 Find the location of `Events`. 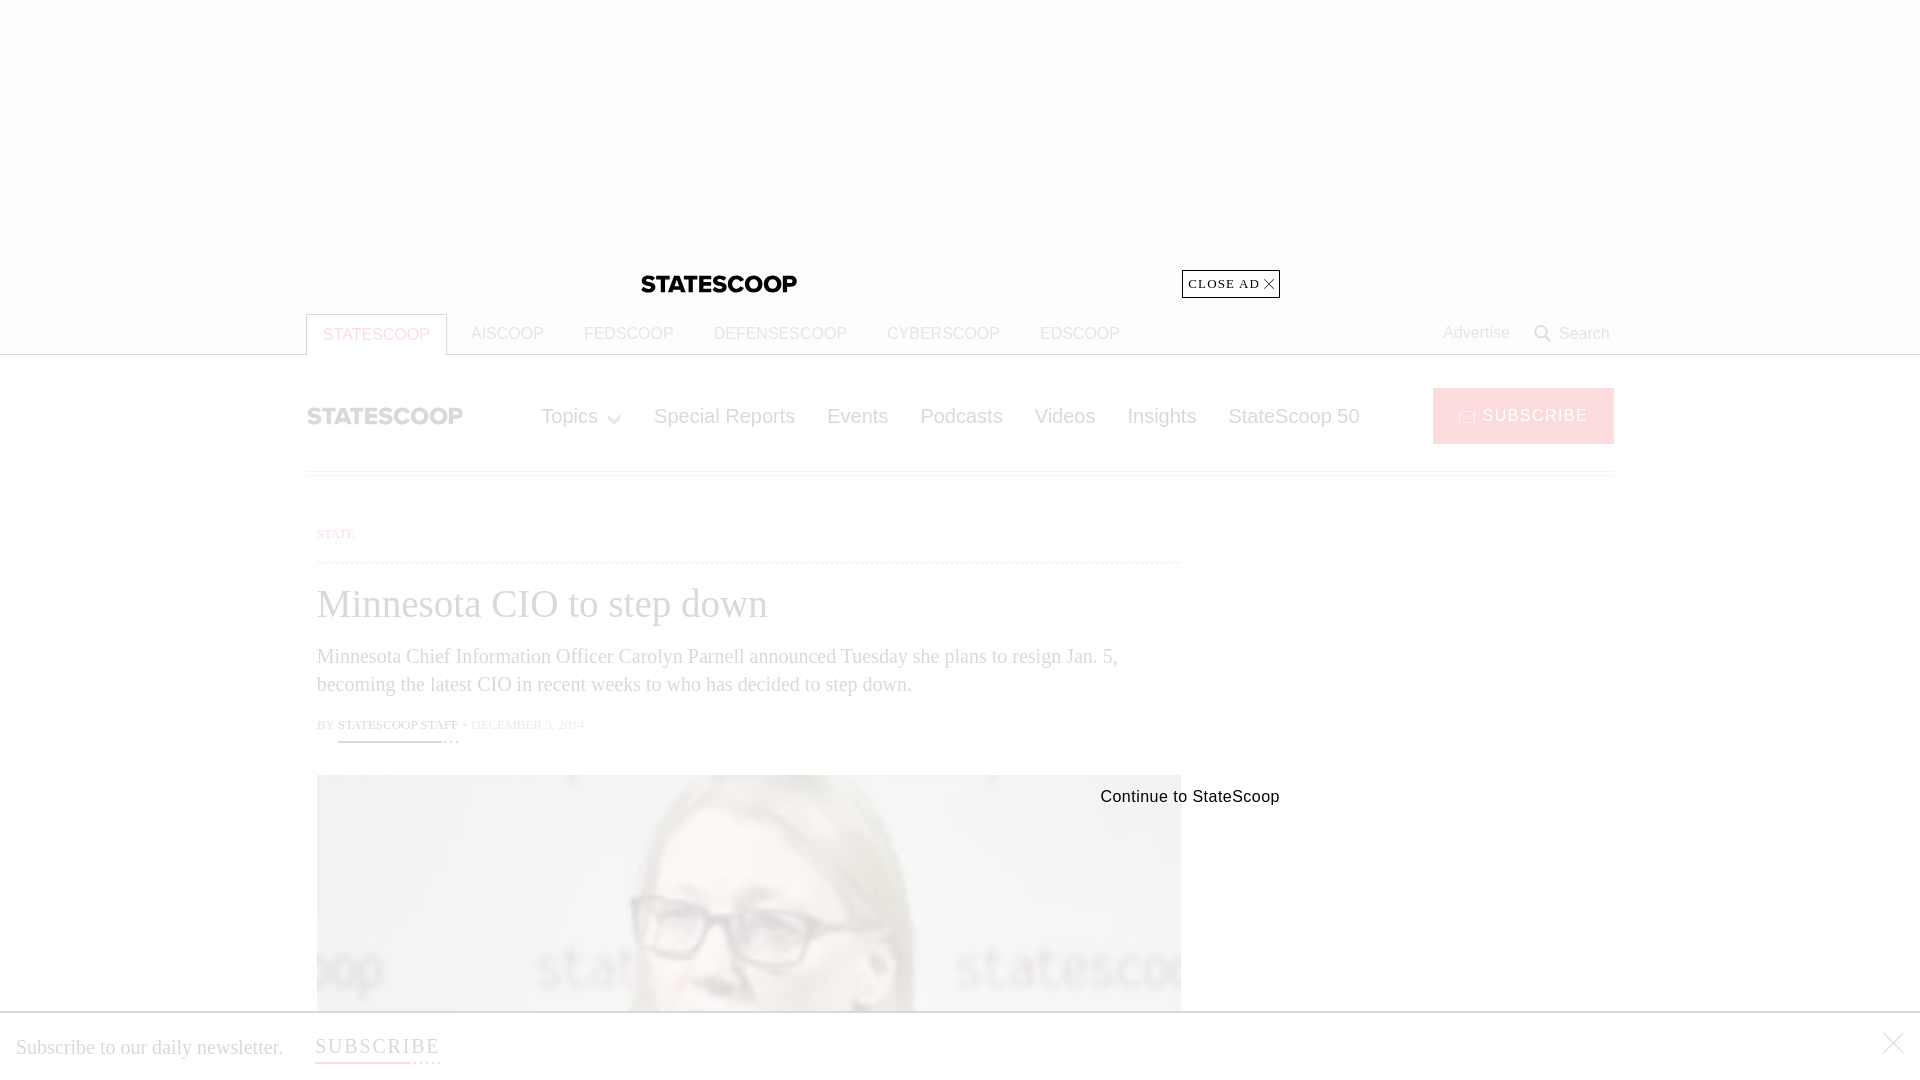

Events is located at coordinates (857, 415).